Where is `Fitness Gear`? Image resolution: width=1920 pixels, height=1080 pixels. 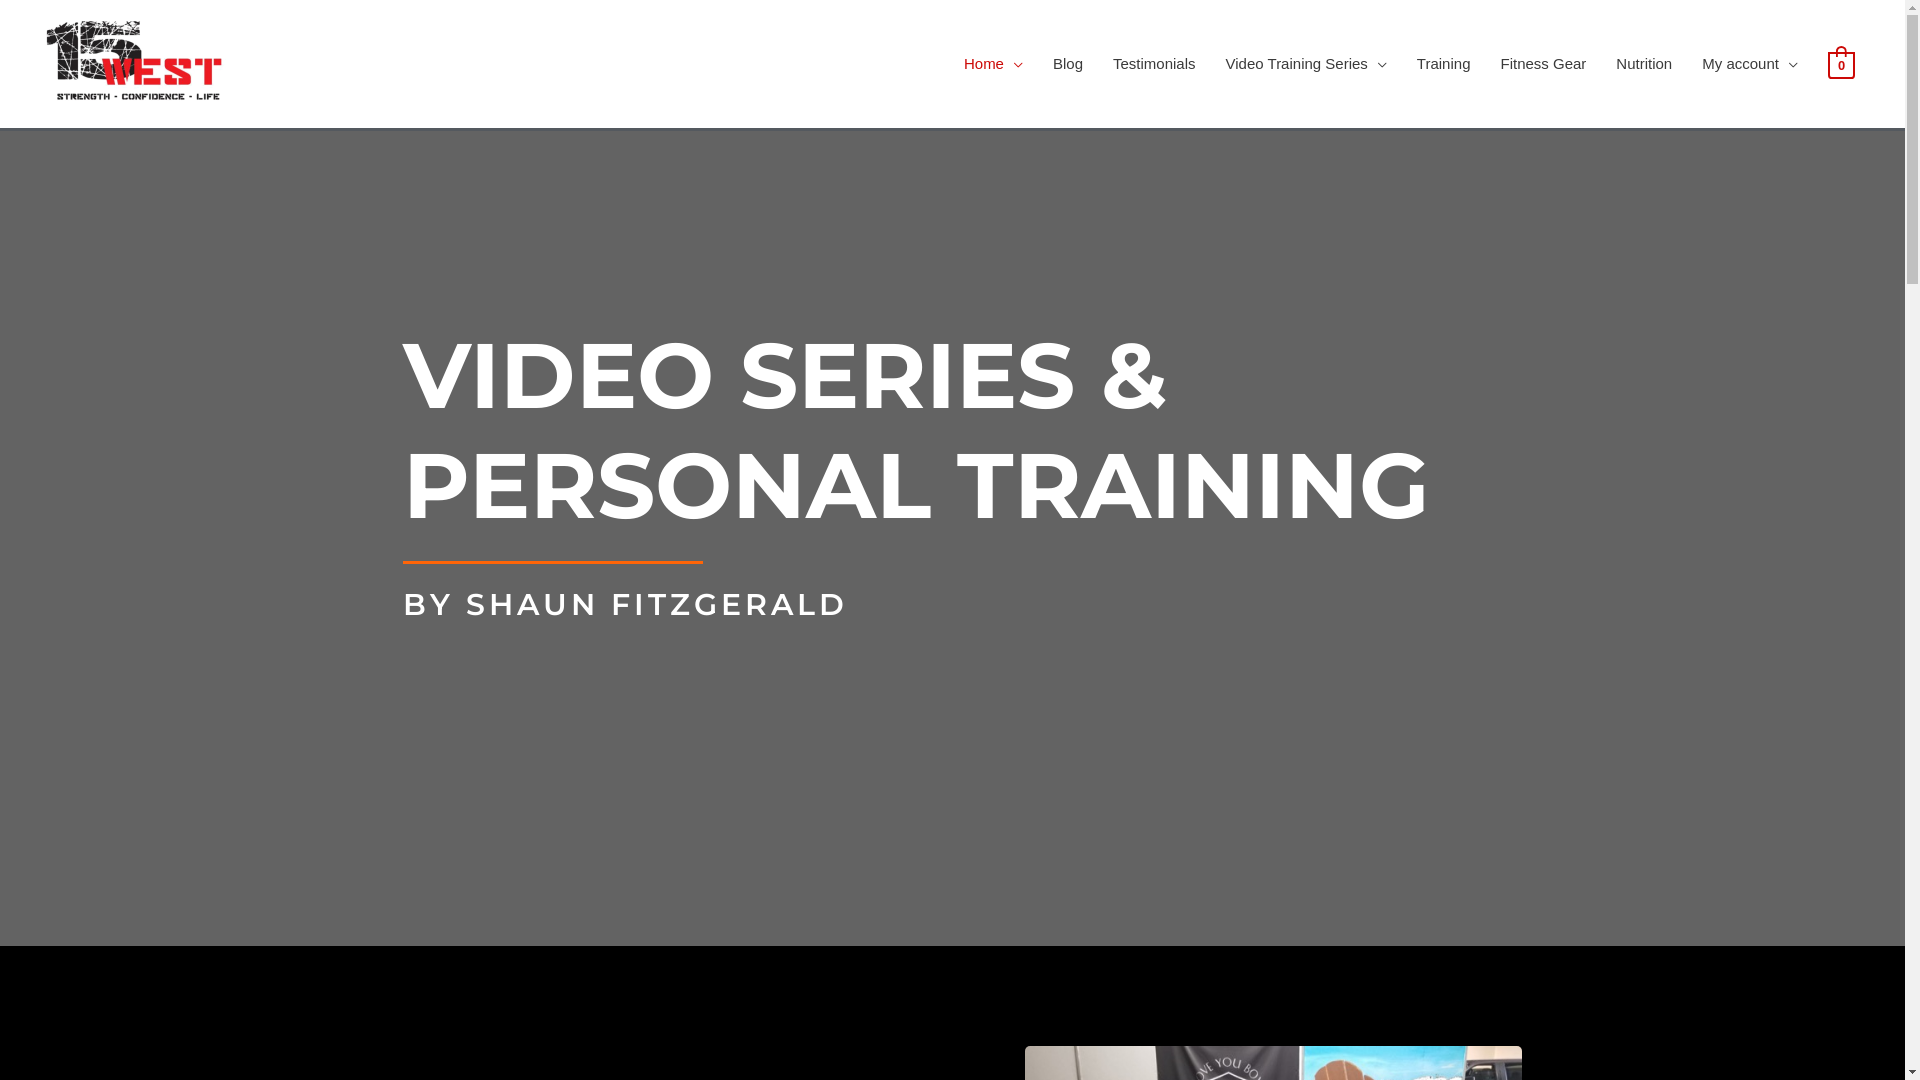
Fitness Gear is located at coordinates (1543, 64).